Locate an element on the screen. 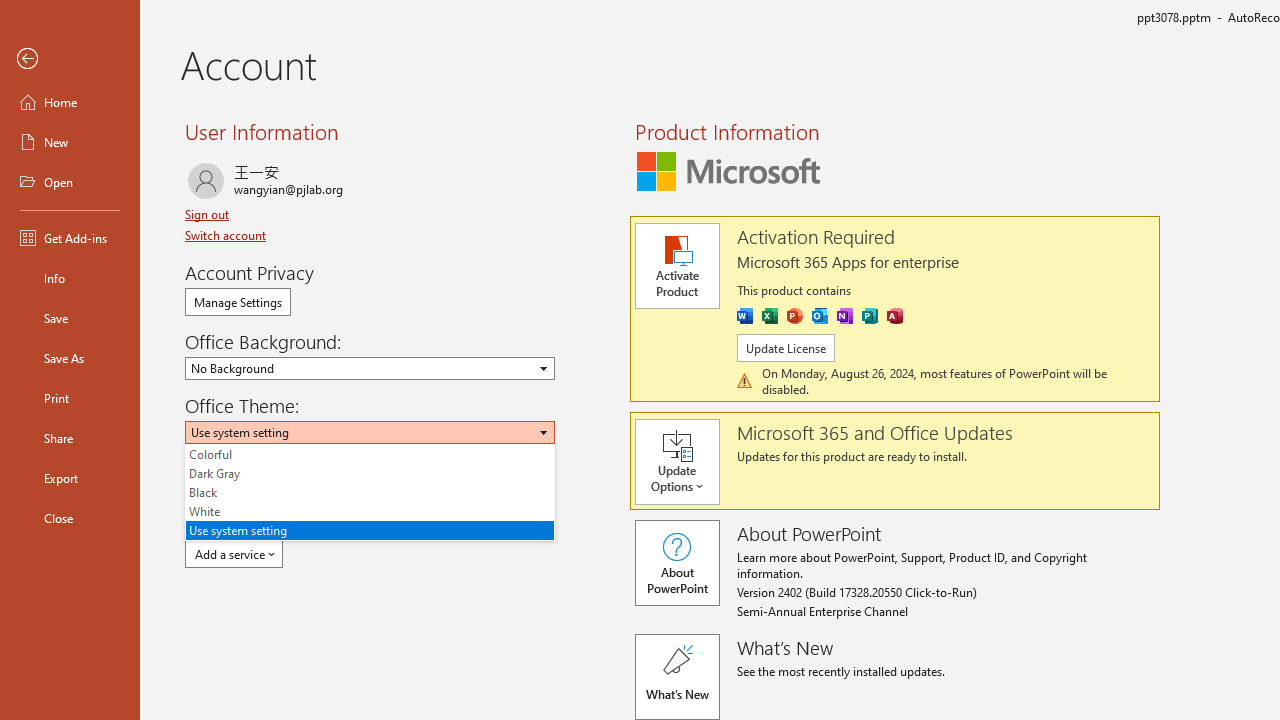  Info is located at coordinates (70, 278).